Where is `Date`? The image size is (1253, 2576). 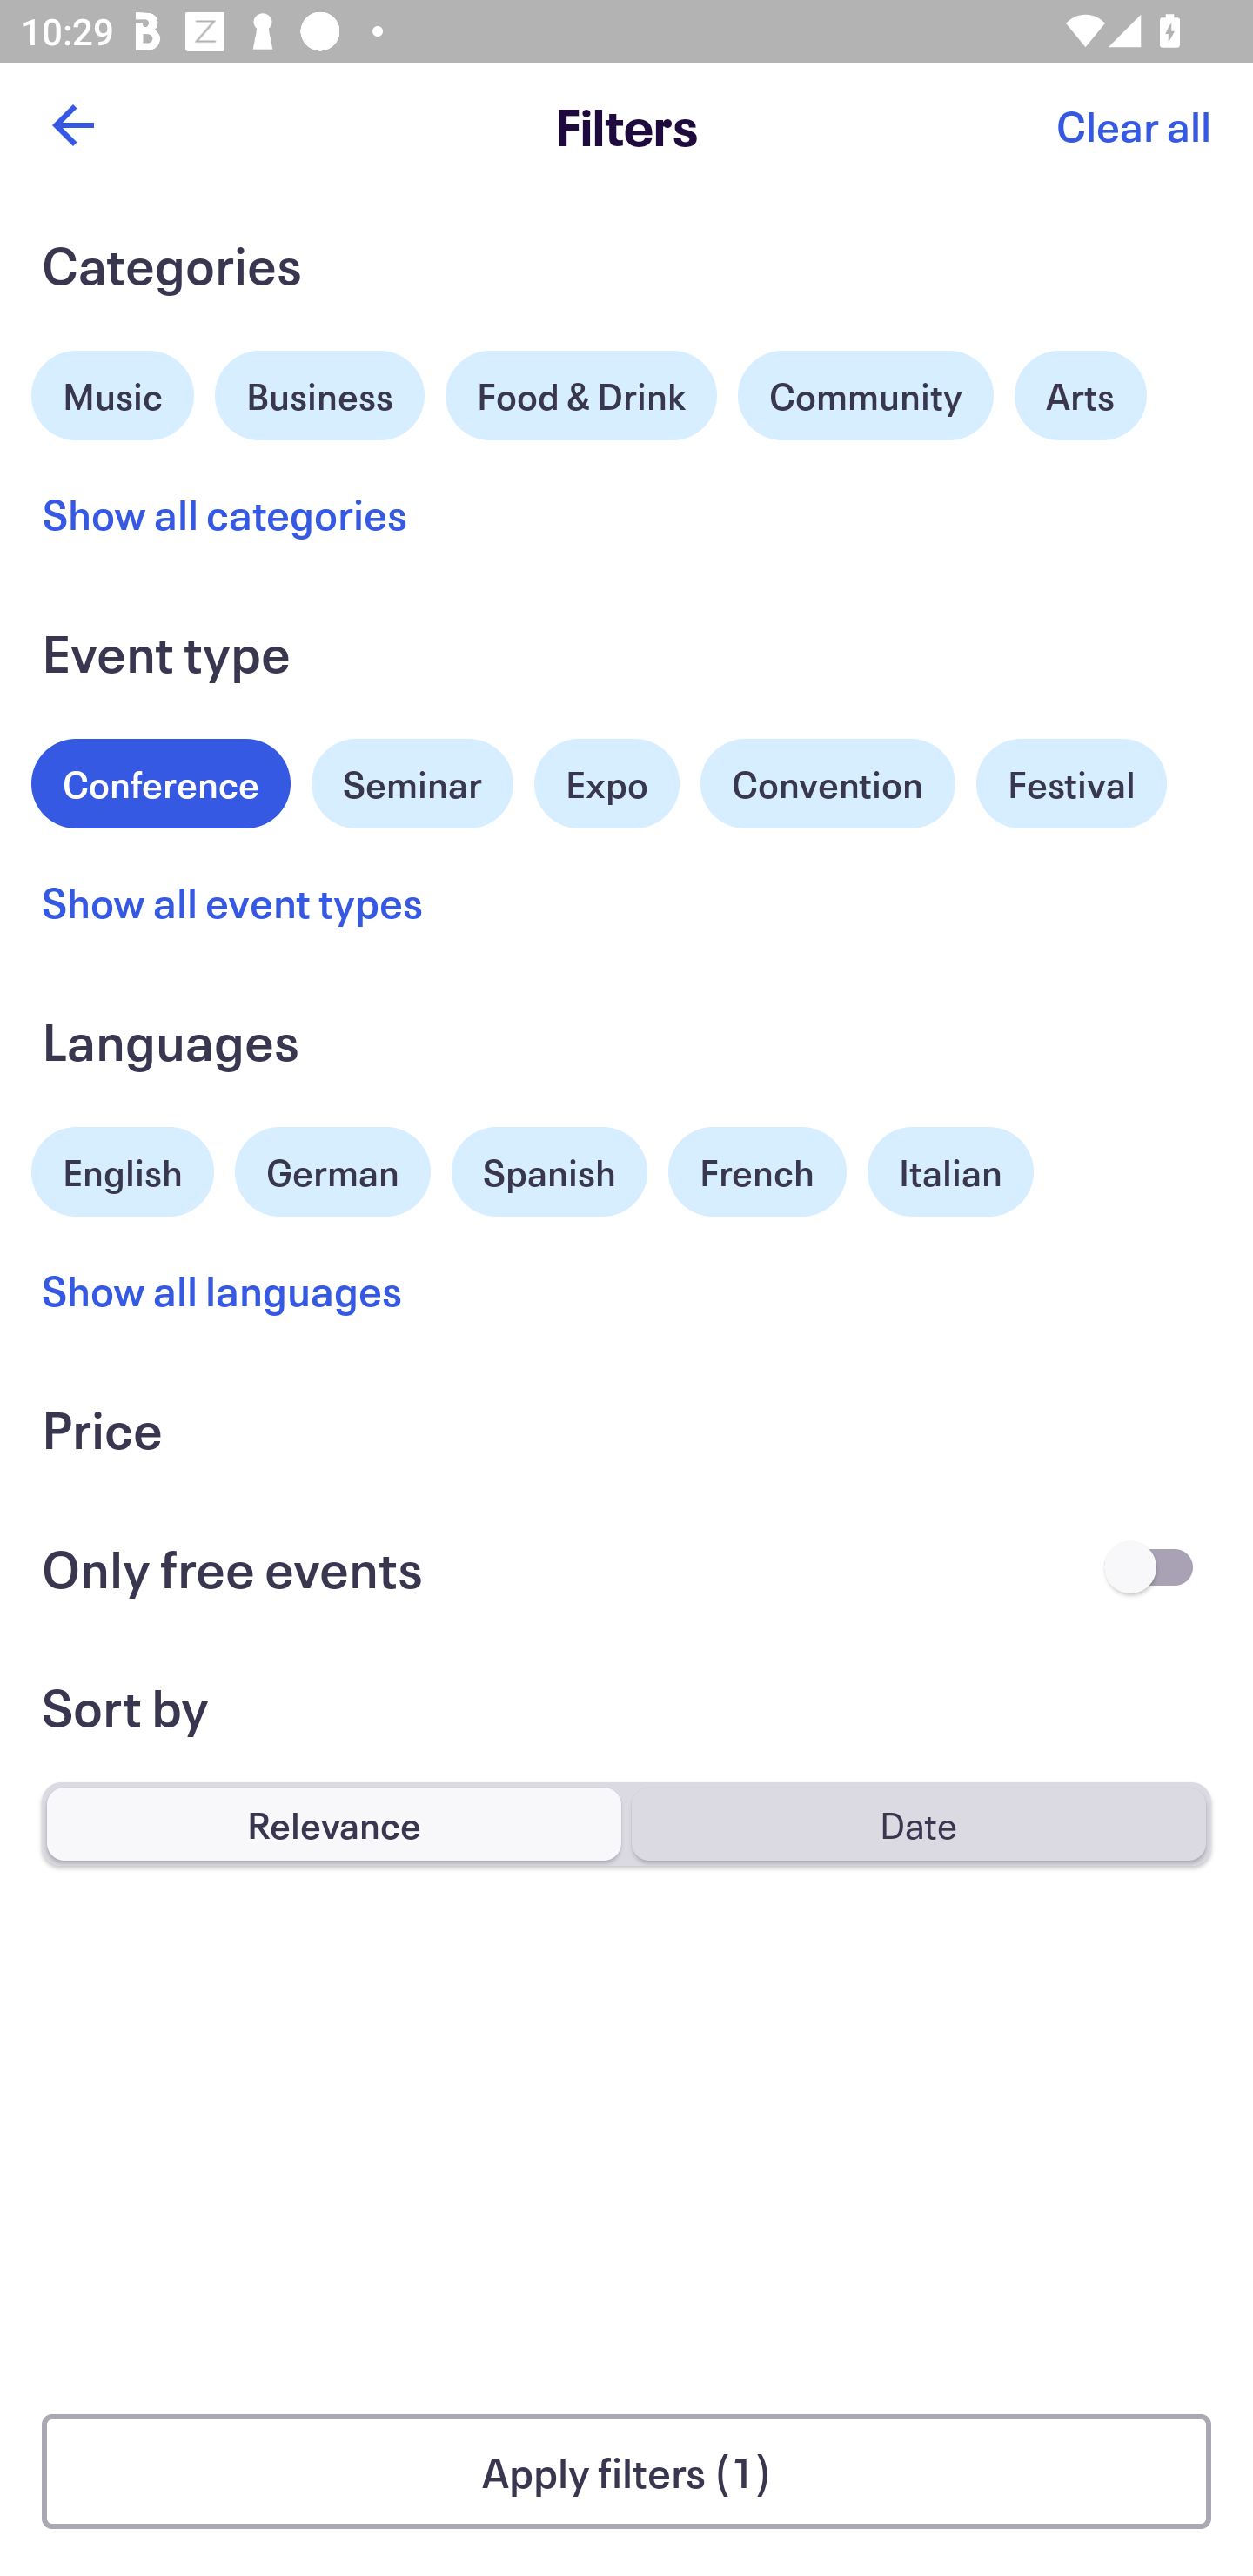 Date is located at coordinates (918, 1823).